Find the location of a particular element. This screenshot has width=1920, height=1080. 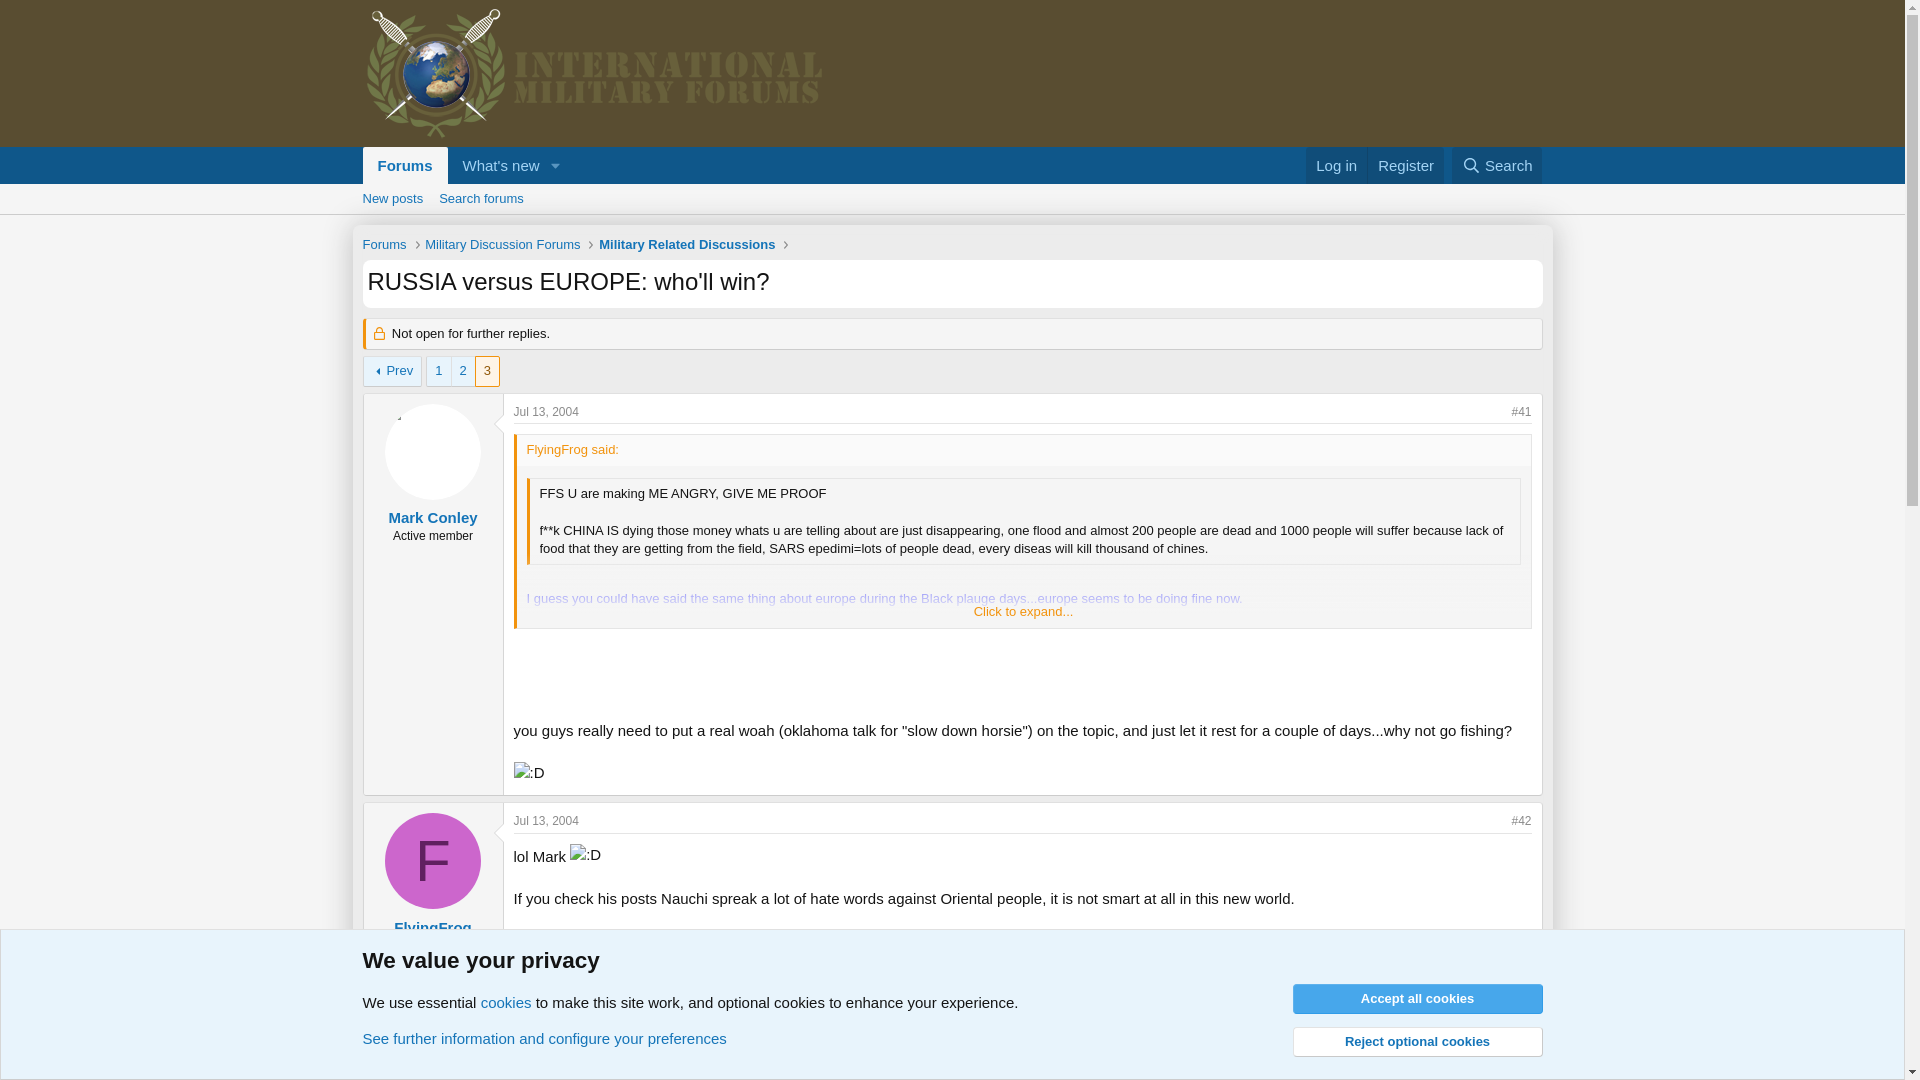

Prev is located at coordinates (392, 370).